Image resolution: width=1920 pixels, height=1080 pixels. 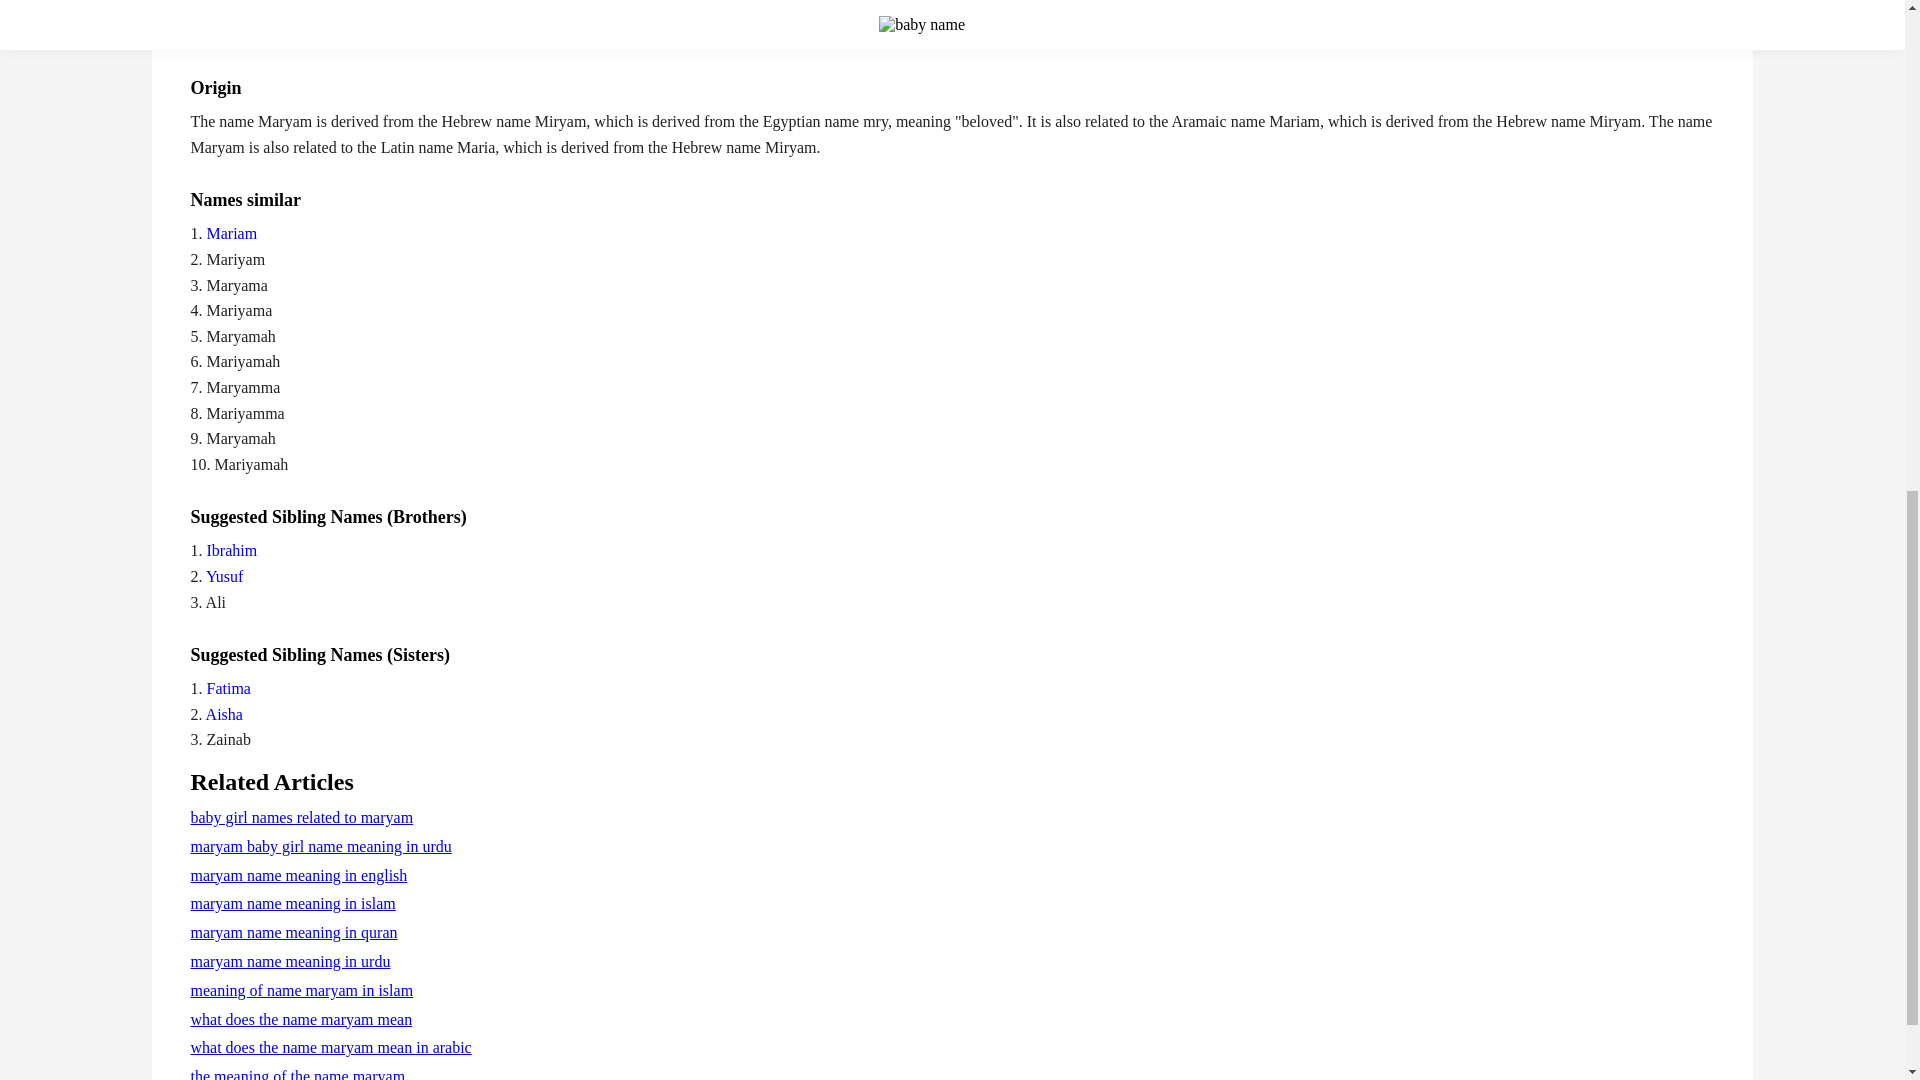 What do you see at coordinates (229, 550) in the screenshot?
I see `Ibrahim` at bounding box center [229, 550].